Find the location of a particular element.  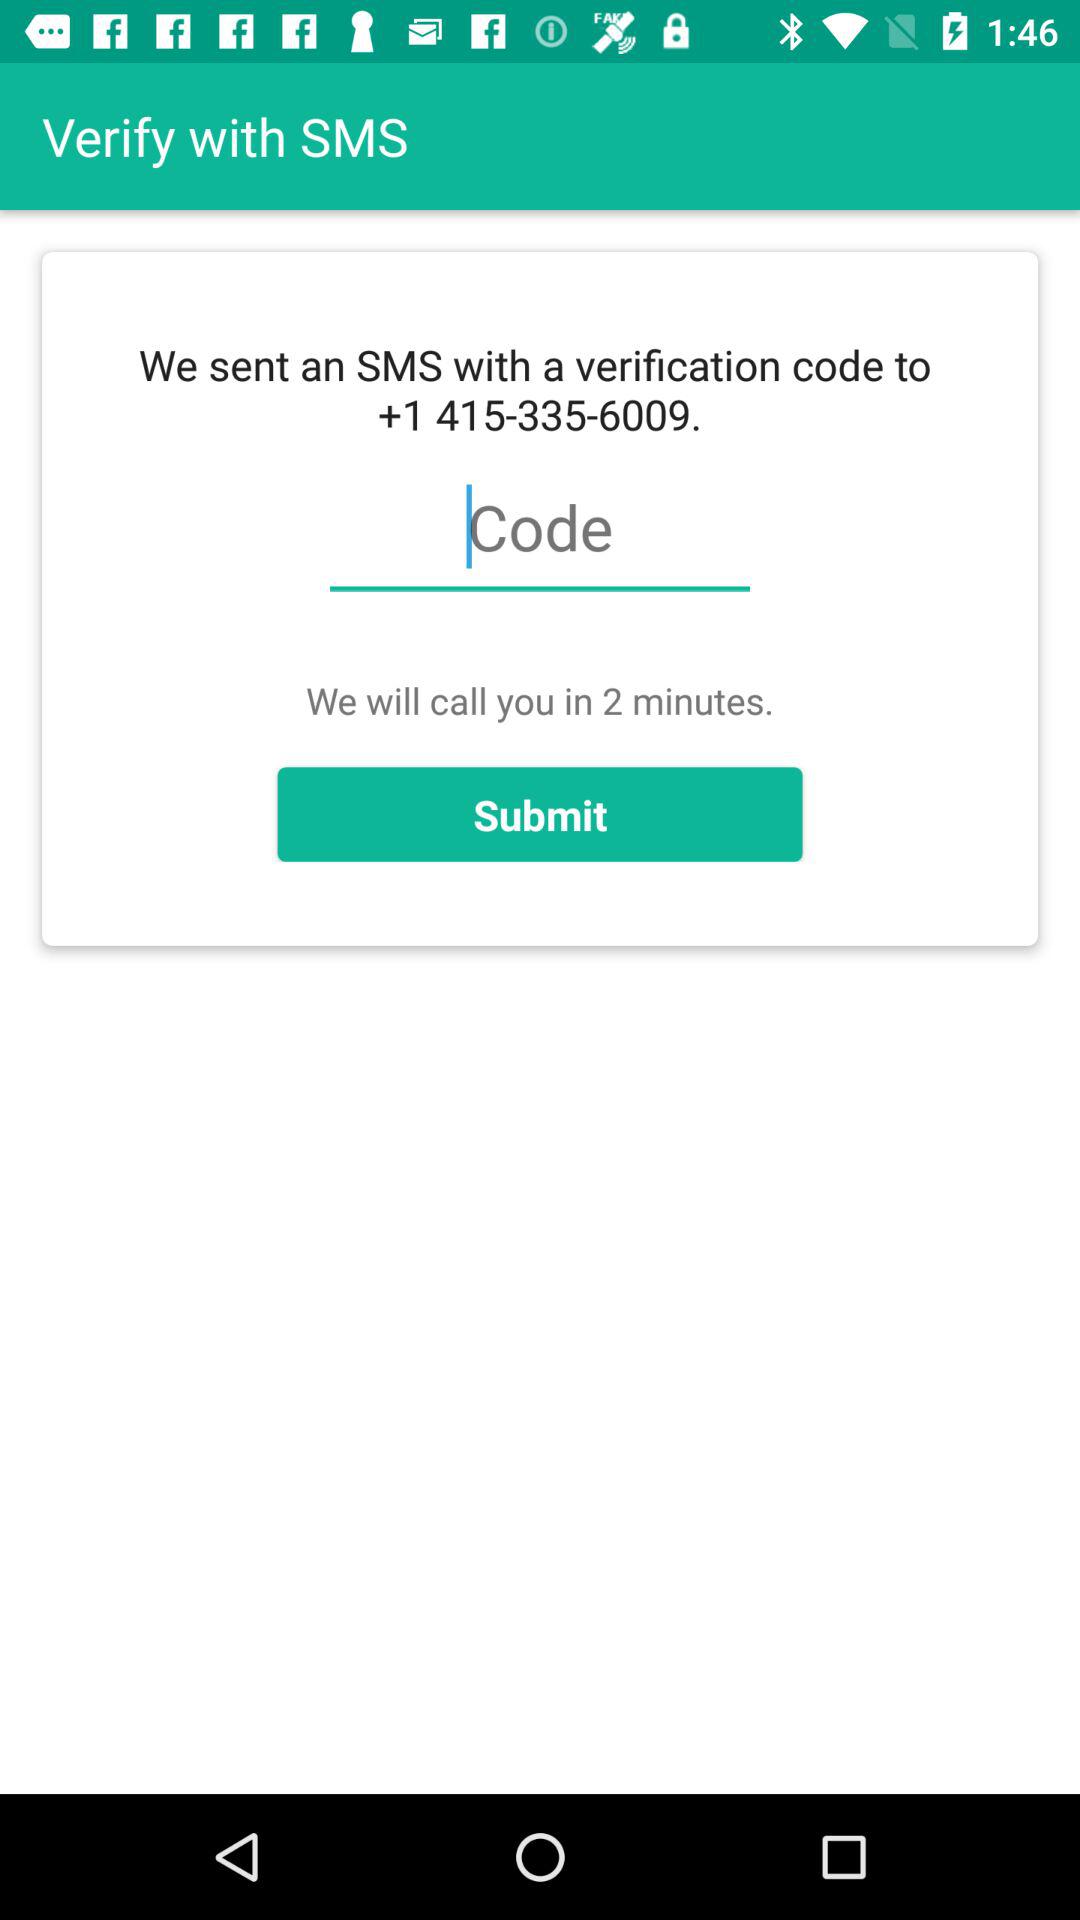

turn off item below we will call is located at coordinates (540, 814).